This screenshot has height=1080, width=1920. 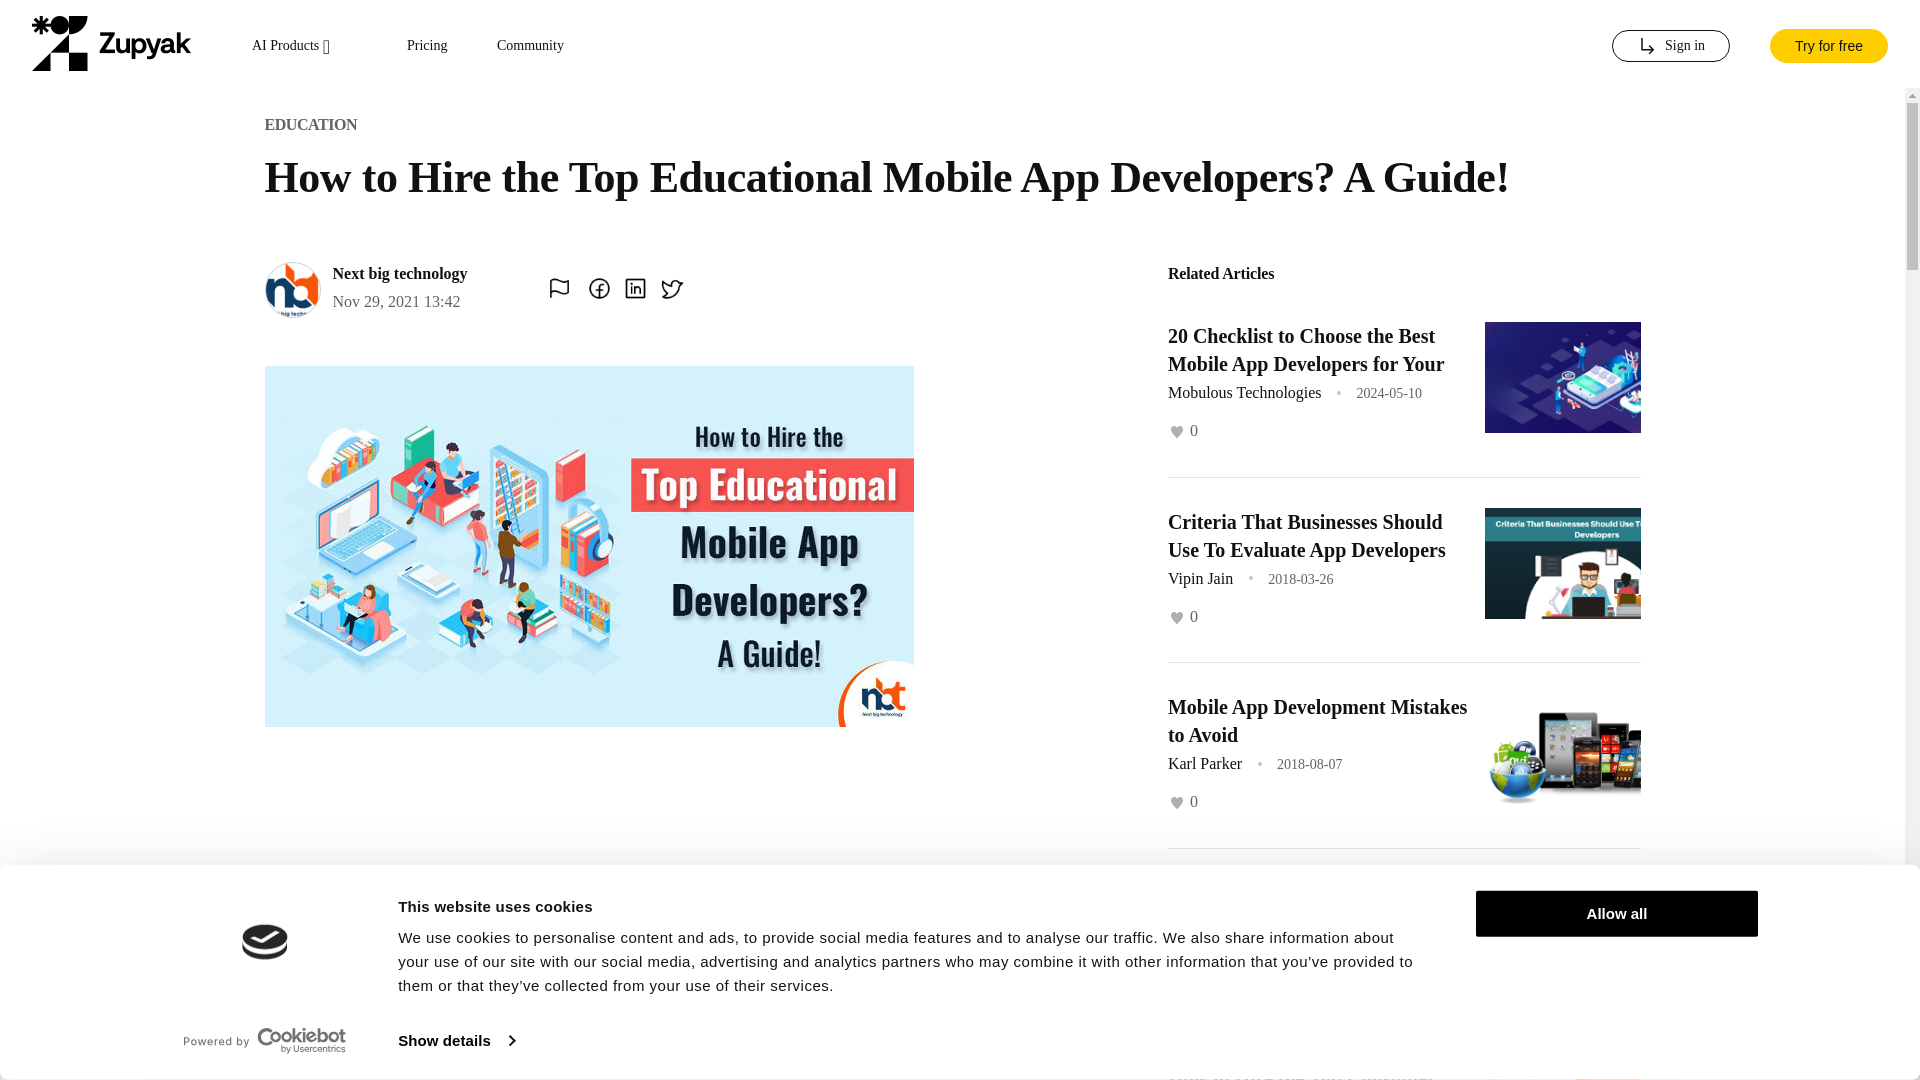 What do you see at coordinates (1315, 907) in the screenshot?
I see `What does Mobile App Developers Do?` at bounding box center [1315, 907].